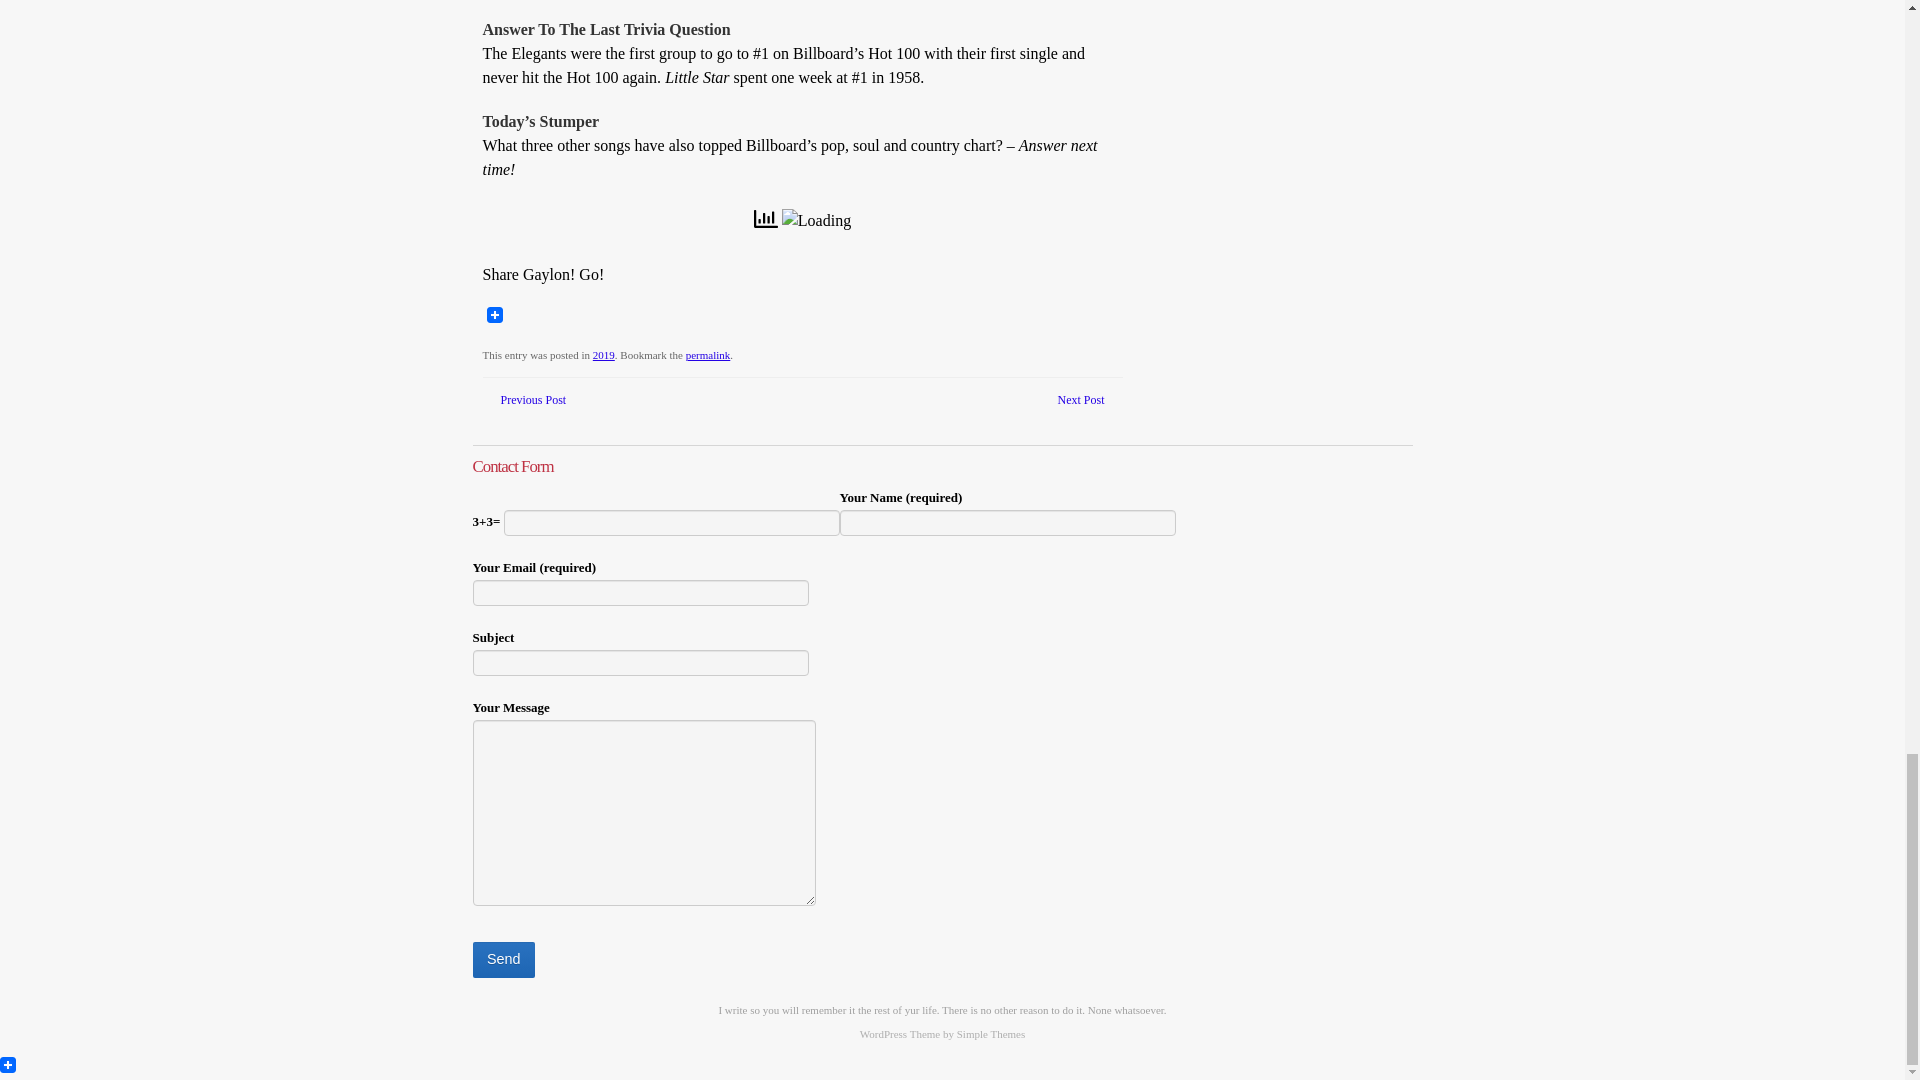 This screenshot has height=1080, width=1920. I want to click on Send, so click(502, 960).